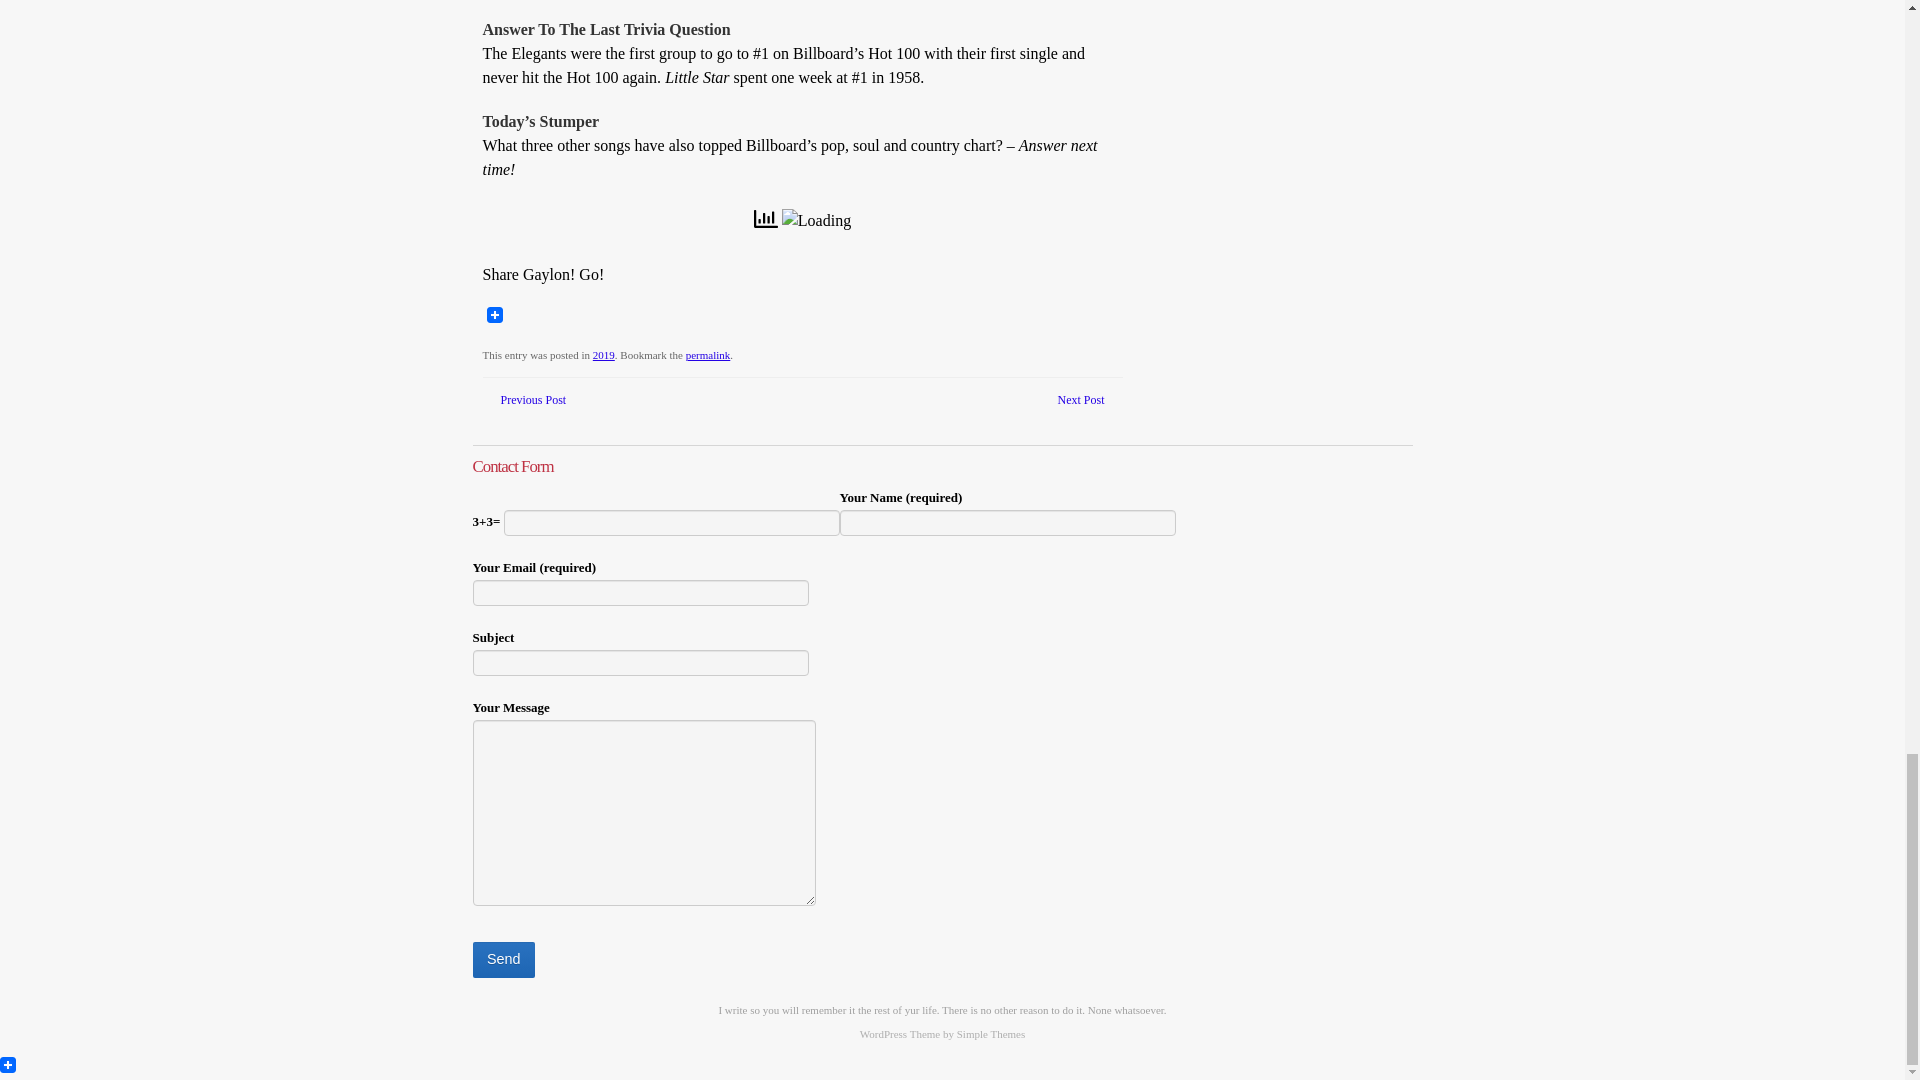 This screenshot has height=1080, width=1920. I want to click on Send, so click(502, 960).